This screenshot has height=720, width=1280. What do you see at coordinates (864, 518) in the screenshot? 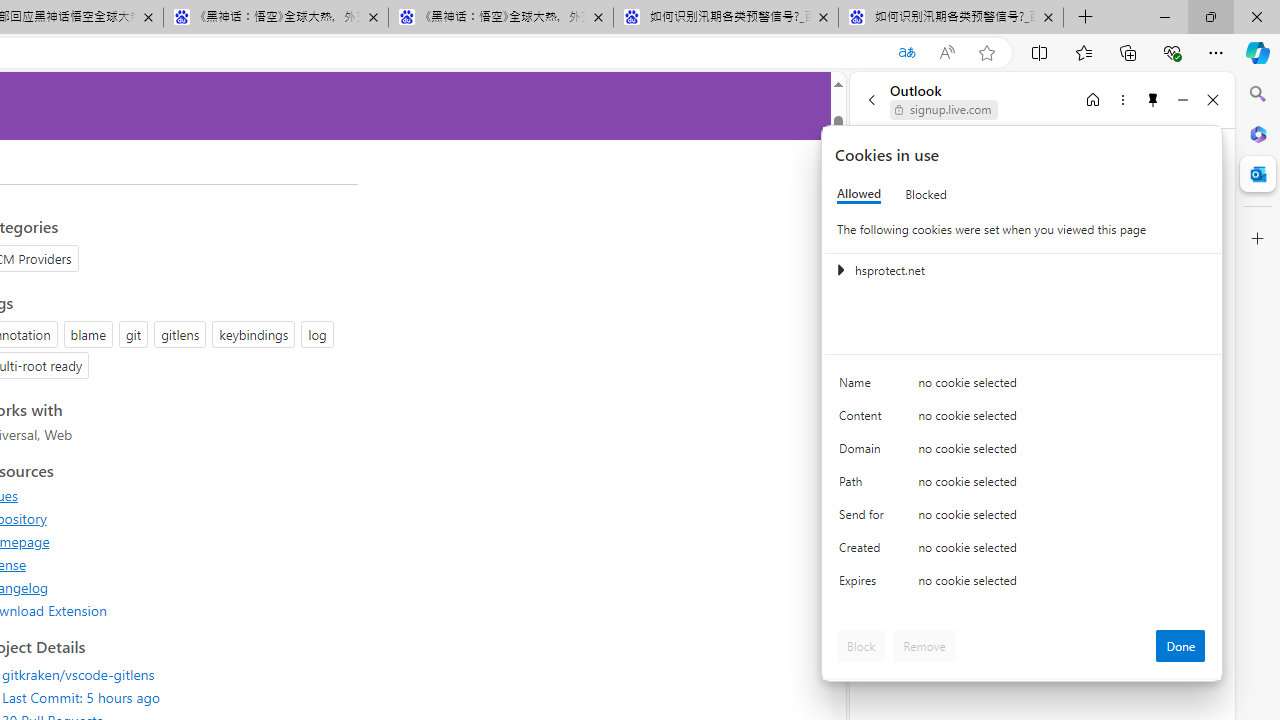
I see `Send for` at bounding box center [864, 518].